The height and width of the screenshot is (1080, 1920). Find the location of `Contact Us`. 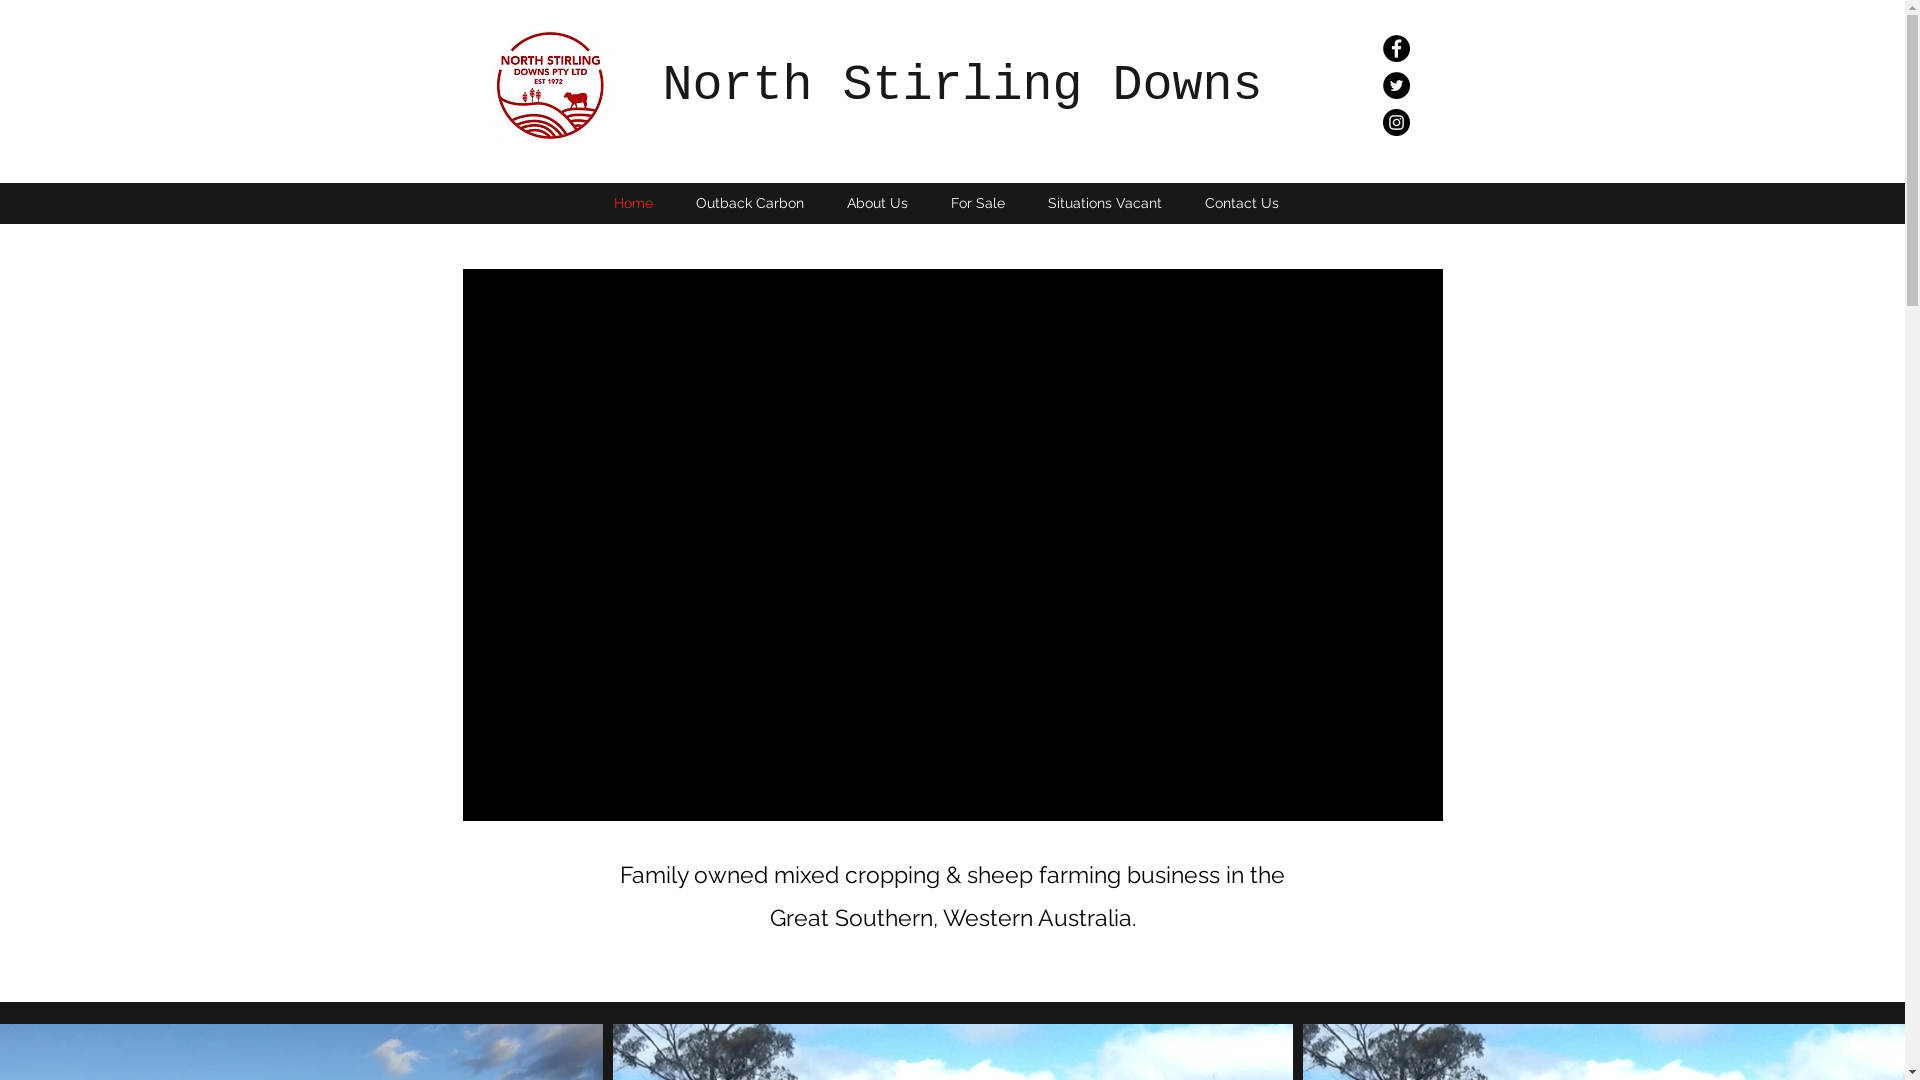

Contact Us is located at coordinates (1242, 203).